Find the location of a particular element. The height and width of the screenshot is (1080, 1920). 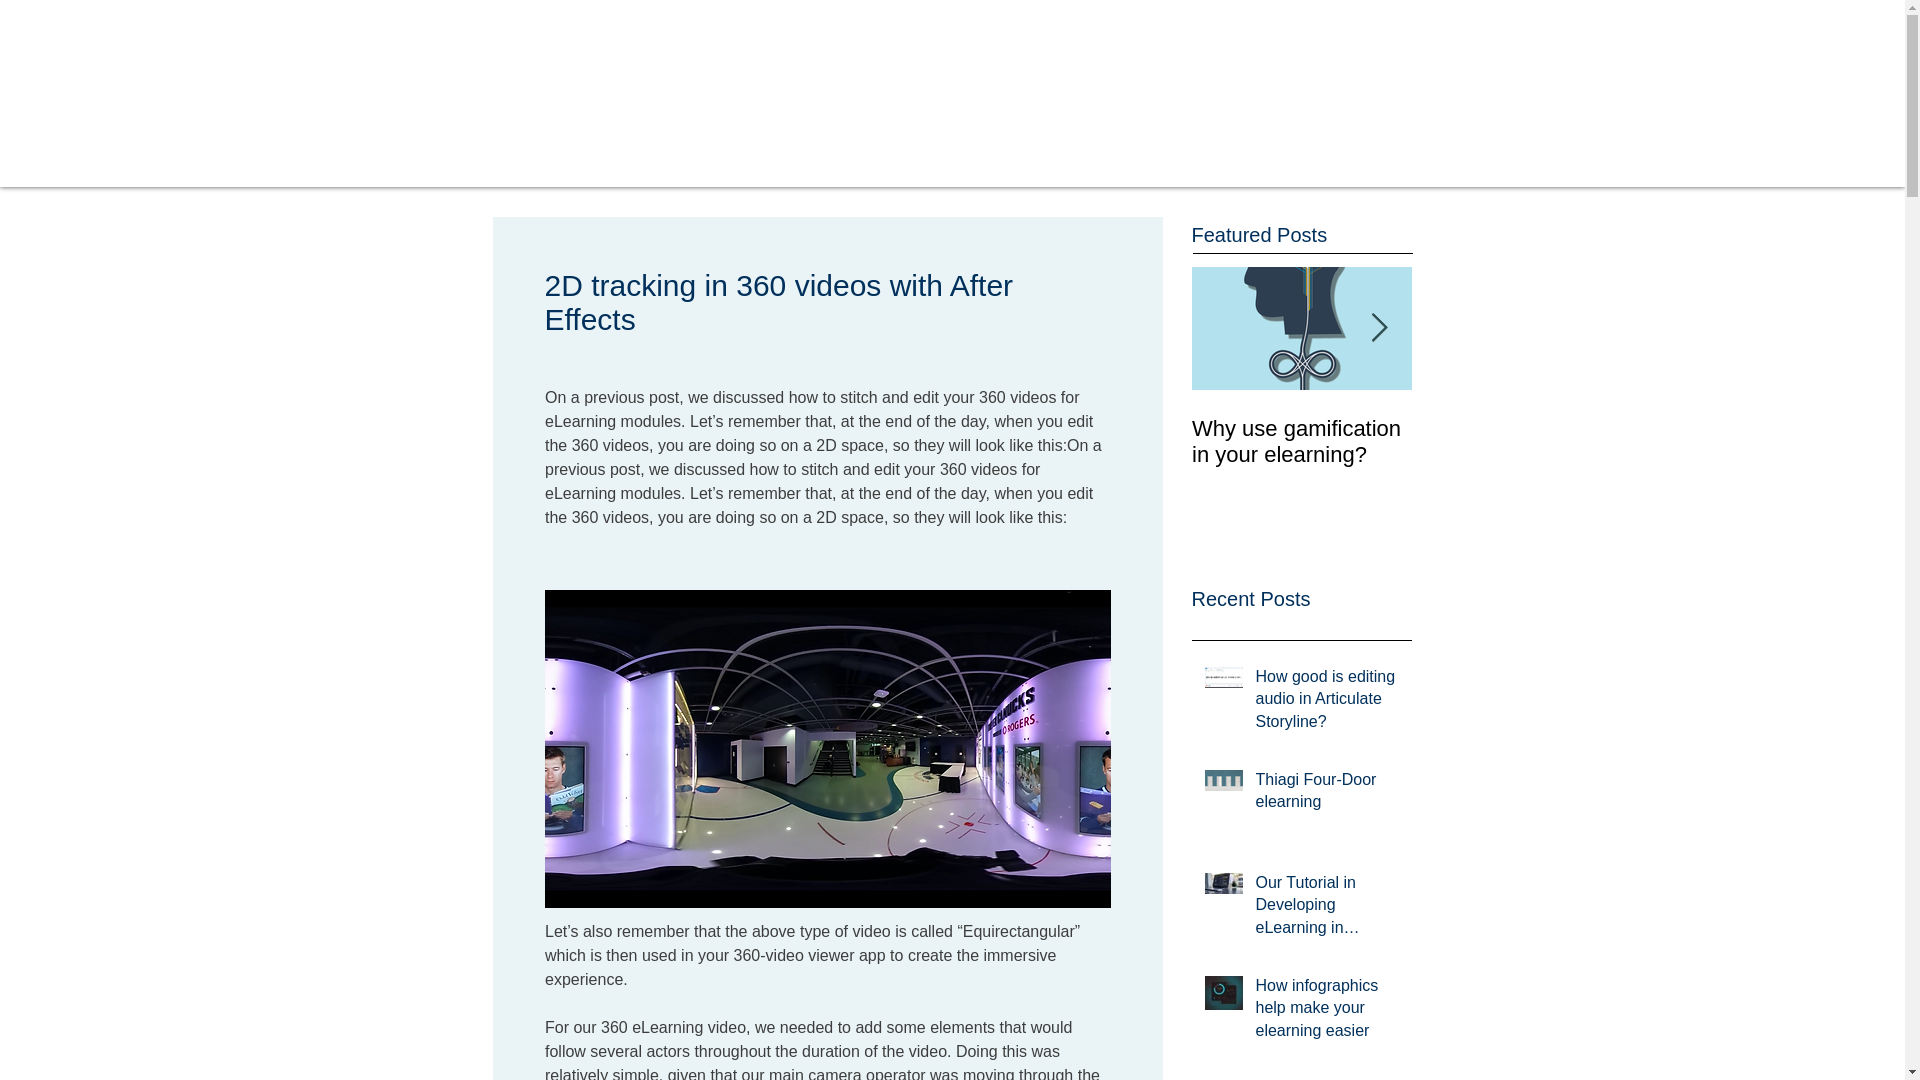

Thiagi Four-Door elearning is located at coordinates (1327, 794).